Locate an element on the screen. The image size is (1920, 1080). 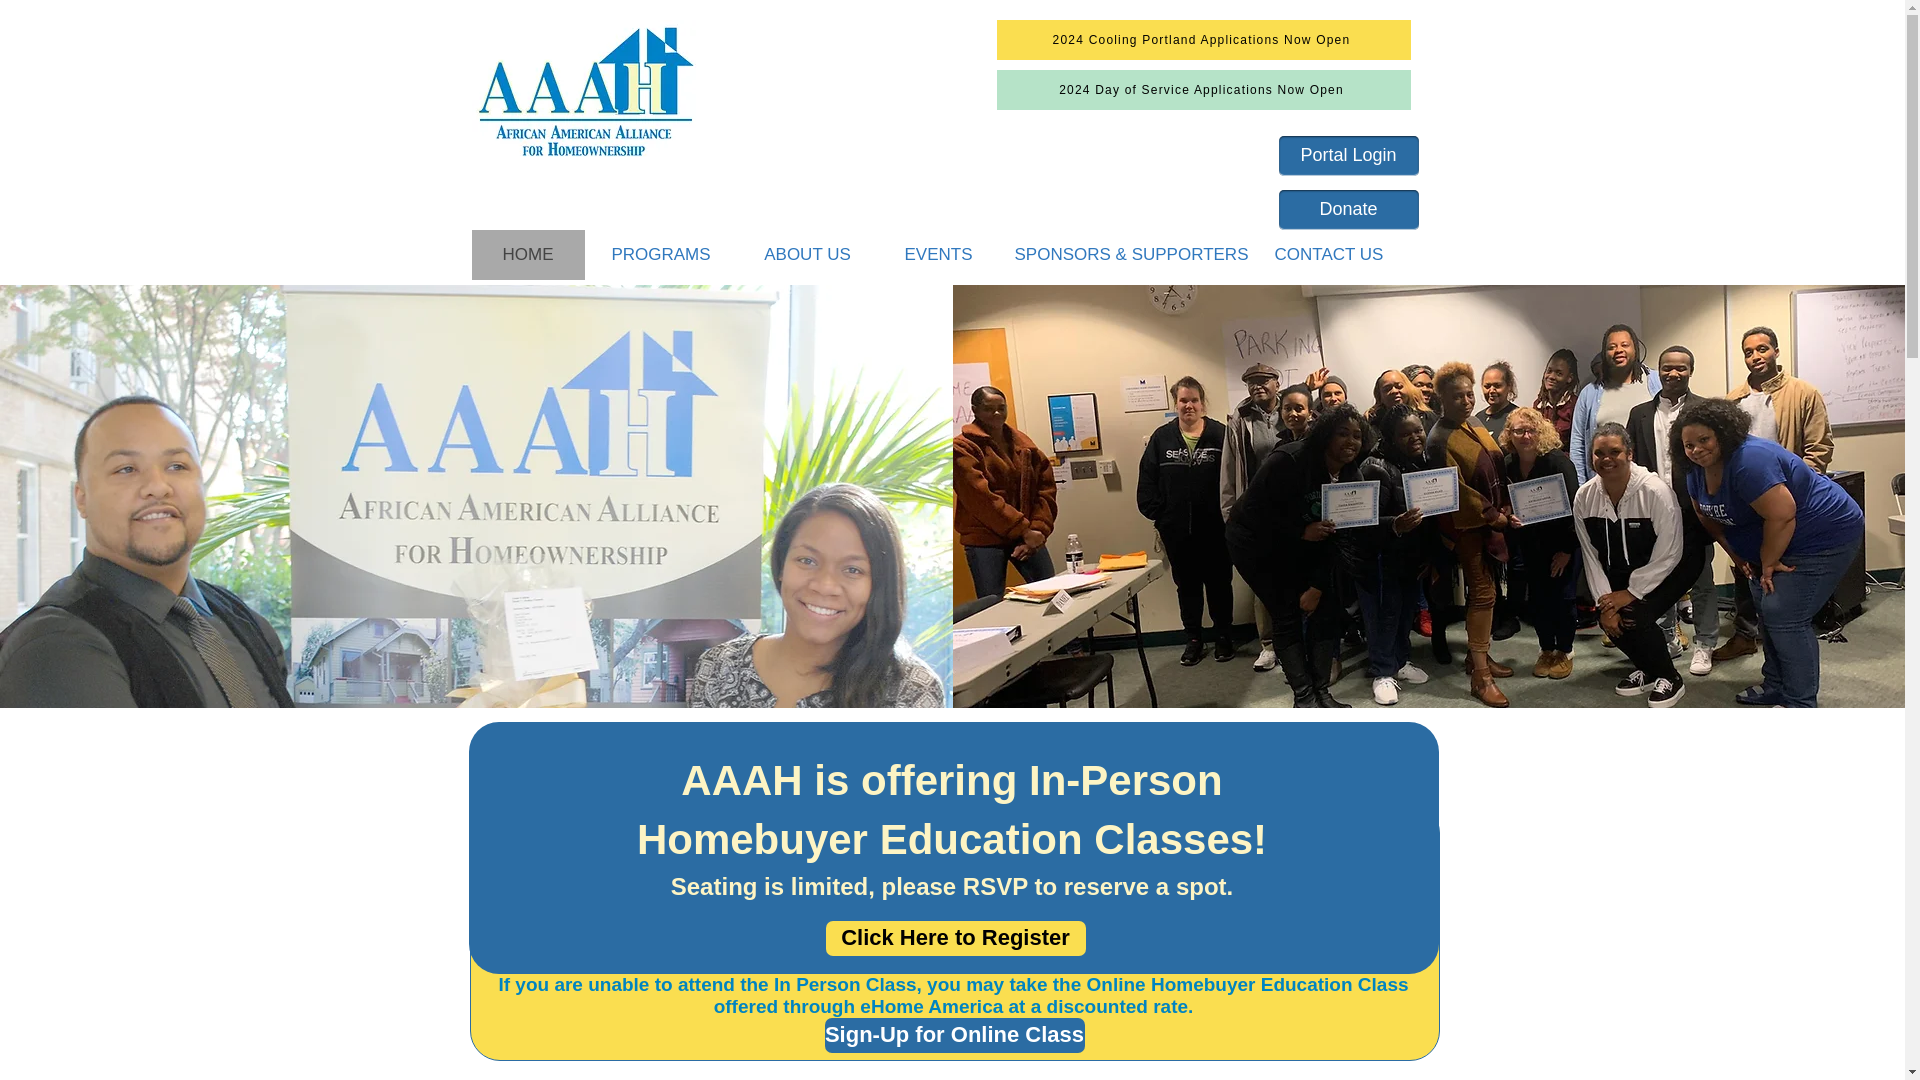
CONTACT US is located at coordinates (1327, 254).